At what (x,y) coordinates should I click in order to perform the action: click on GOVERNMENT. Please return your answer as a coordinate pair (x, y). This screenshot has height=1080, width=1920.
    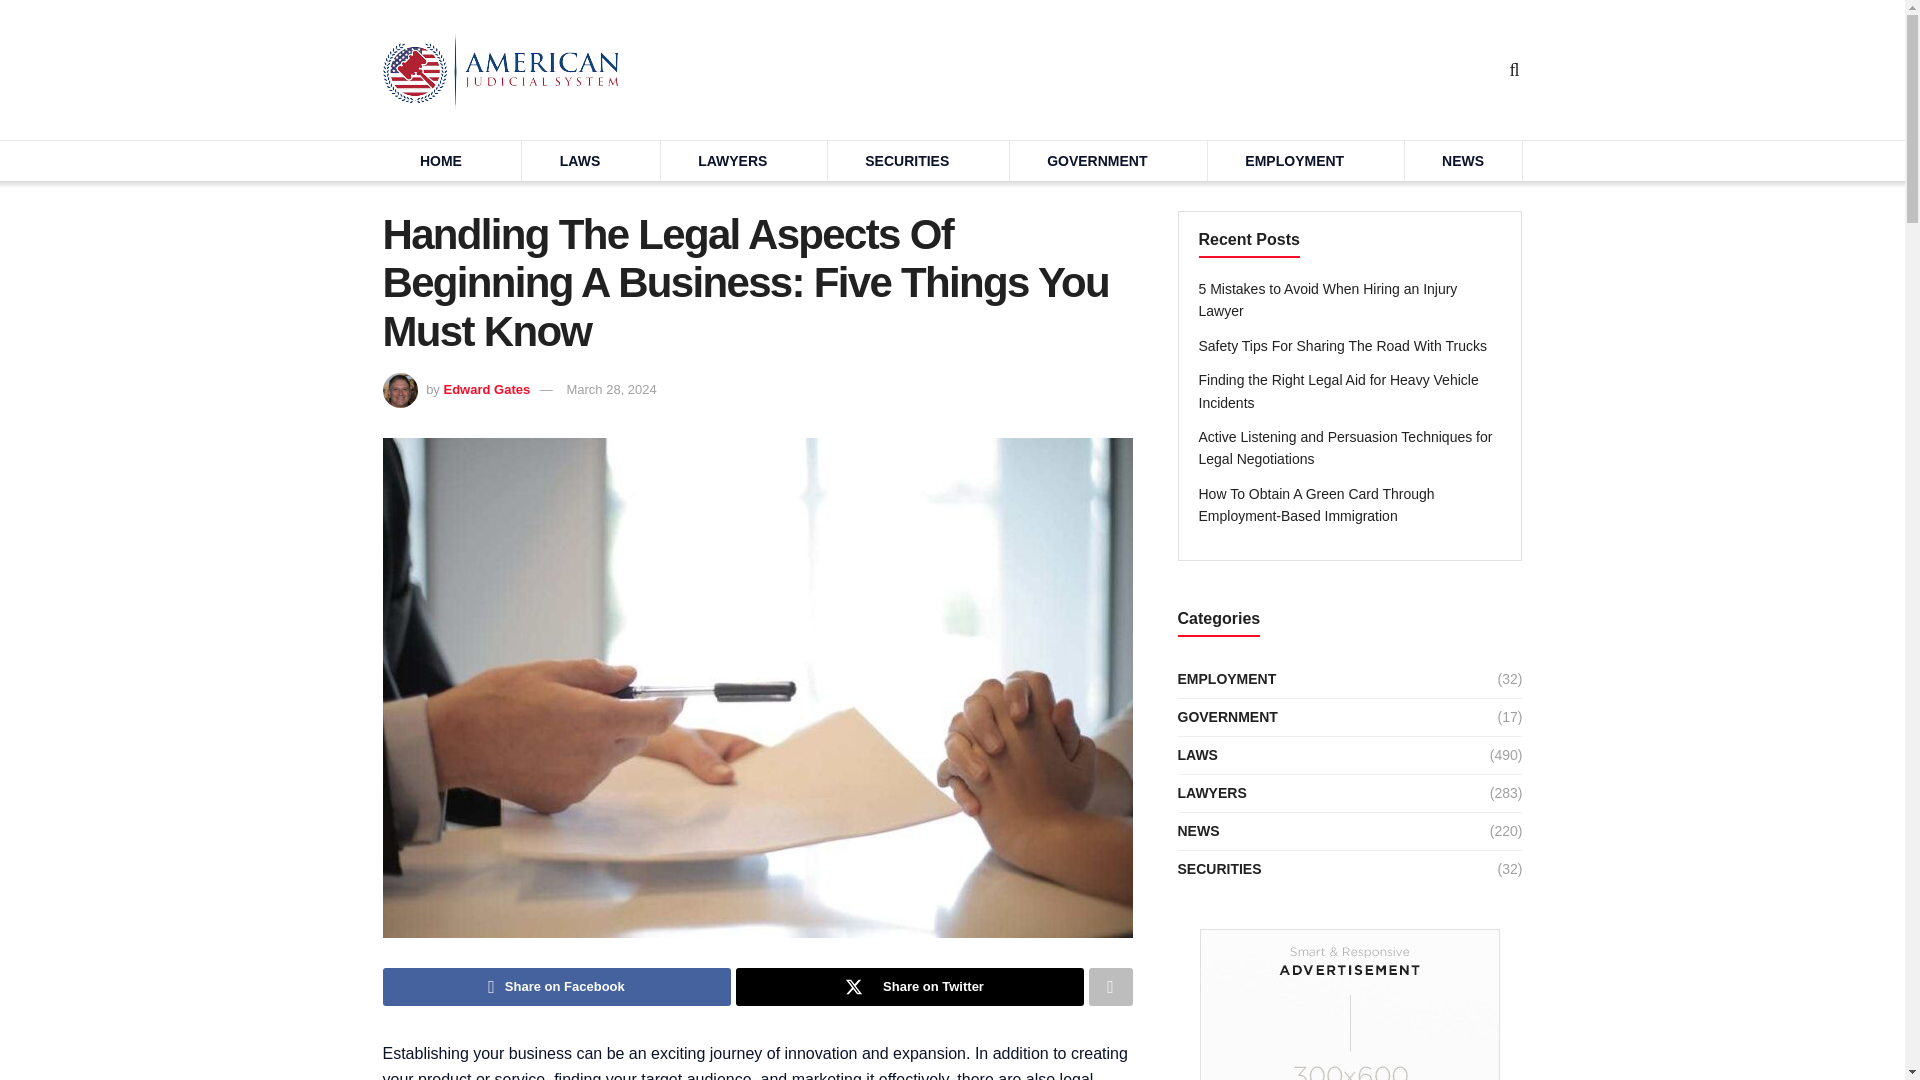
    Looking at the image, I should click on (1096, 161).